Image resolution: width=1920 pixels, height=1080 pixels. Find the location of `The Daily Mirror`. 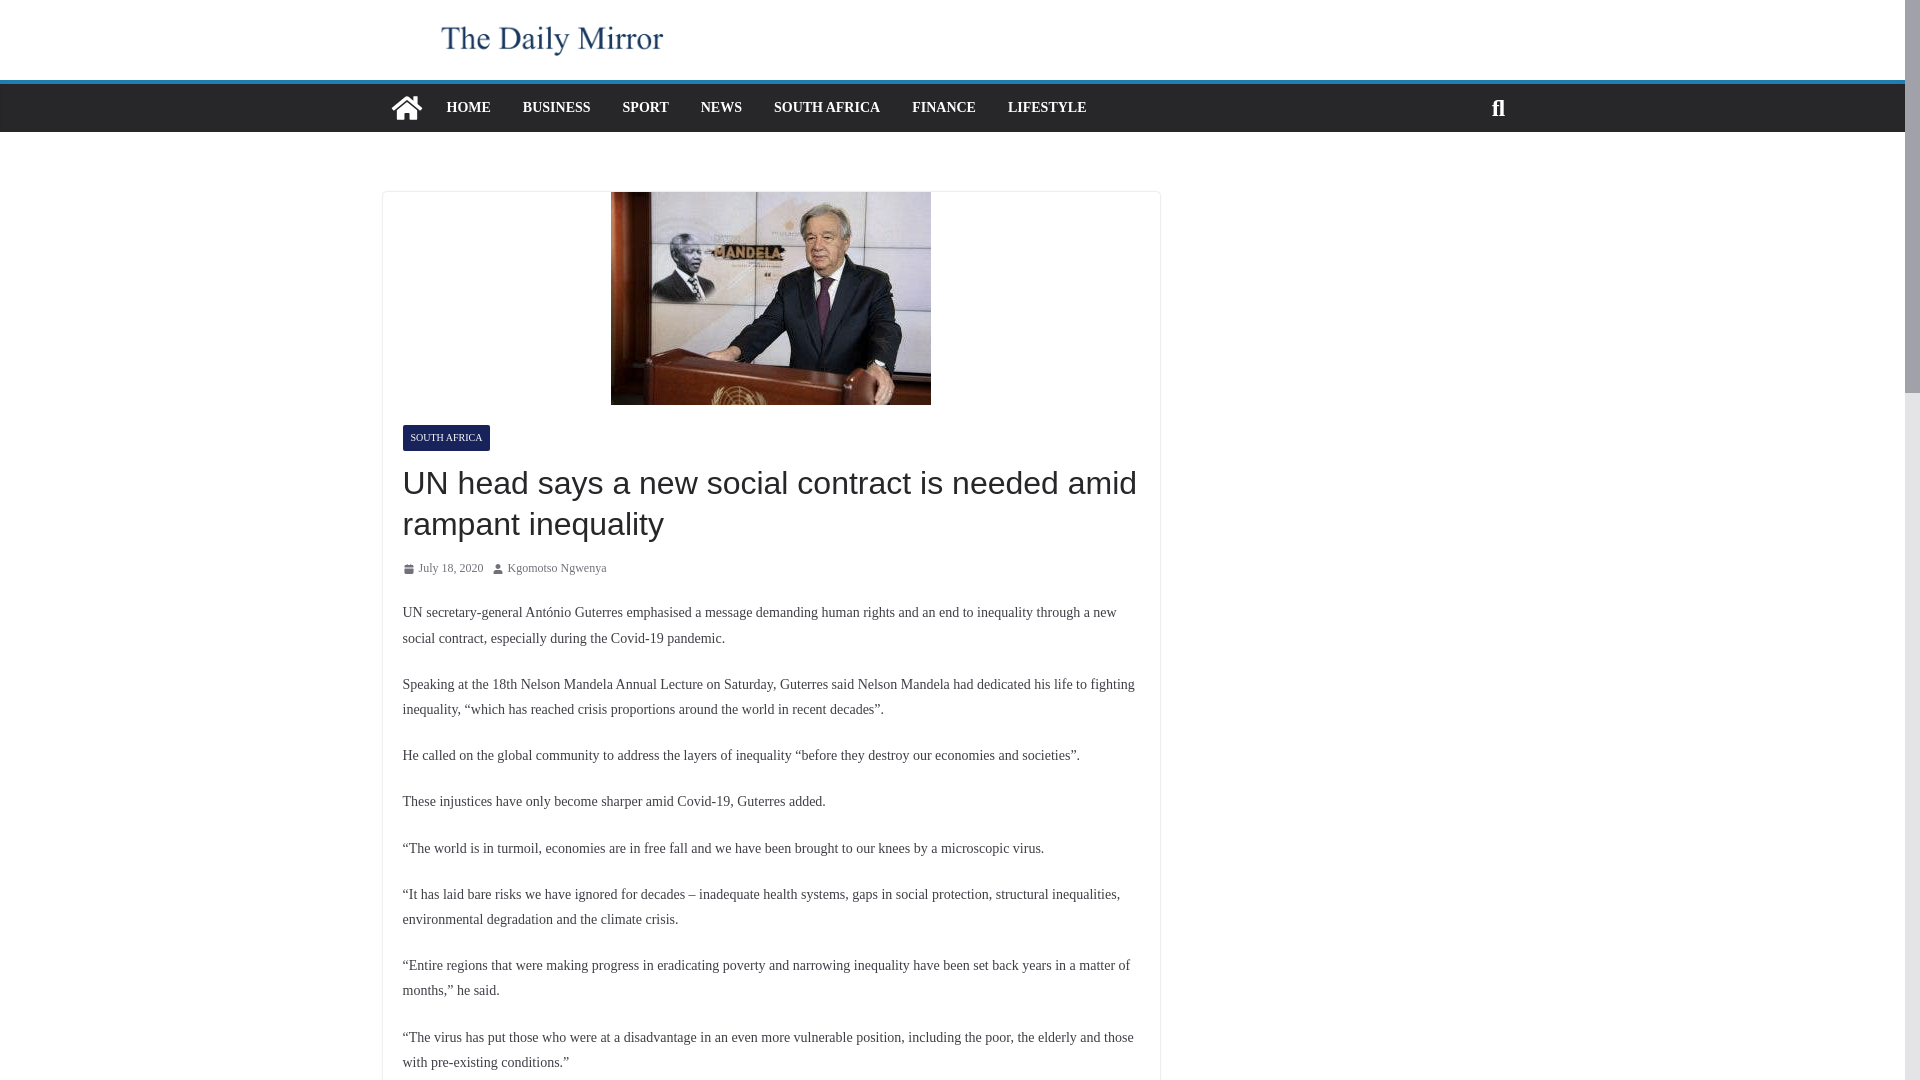

The Daily Mirror is located at coordinates (406, 108).